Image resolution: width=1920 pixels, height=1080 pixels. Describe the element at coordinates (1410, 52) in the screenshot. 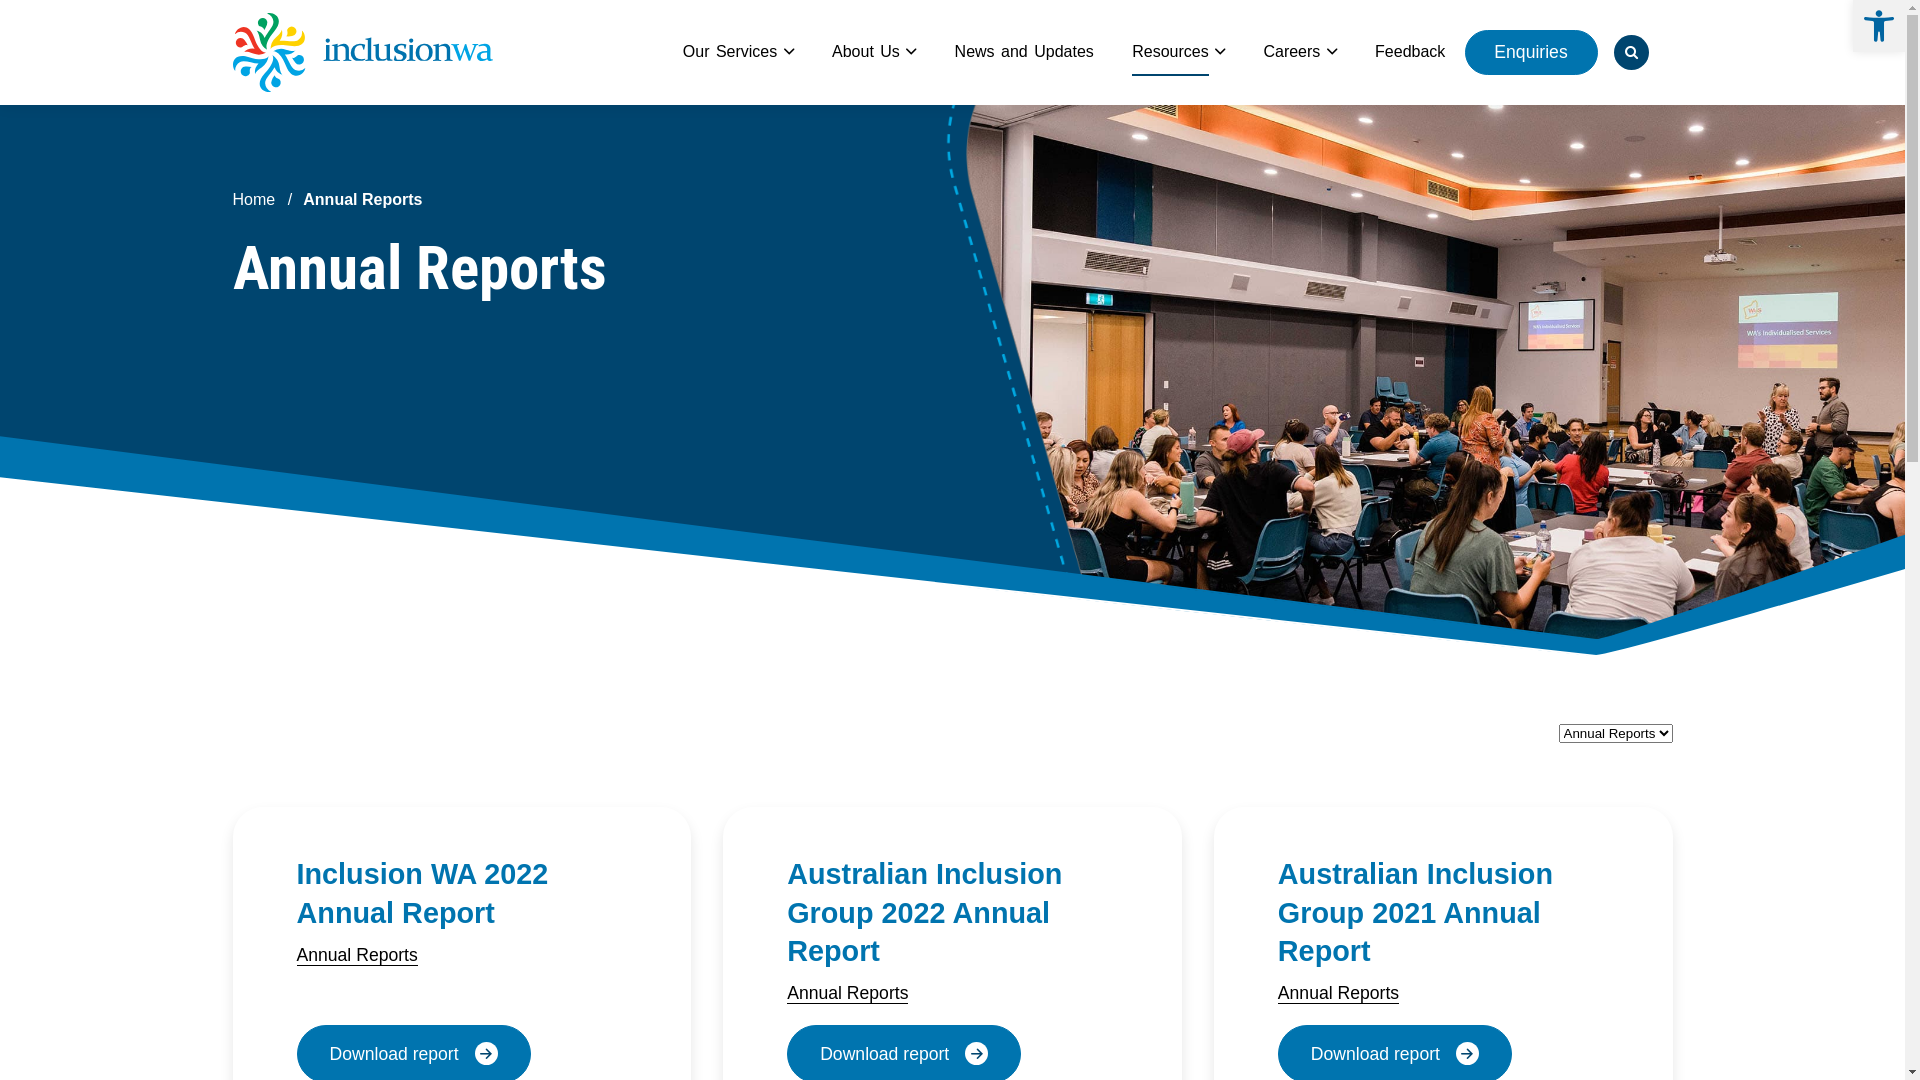

I see `Feedback` at that location.